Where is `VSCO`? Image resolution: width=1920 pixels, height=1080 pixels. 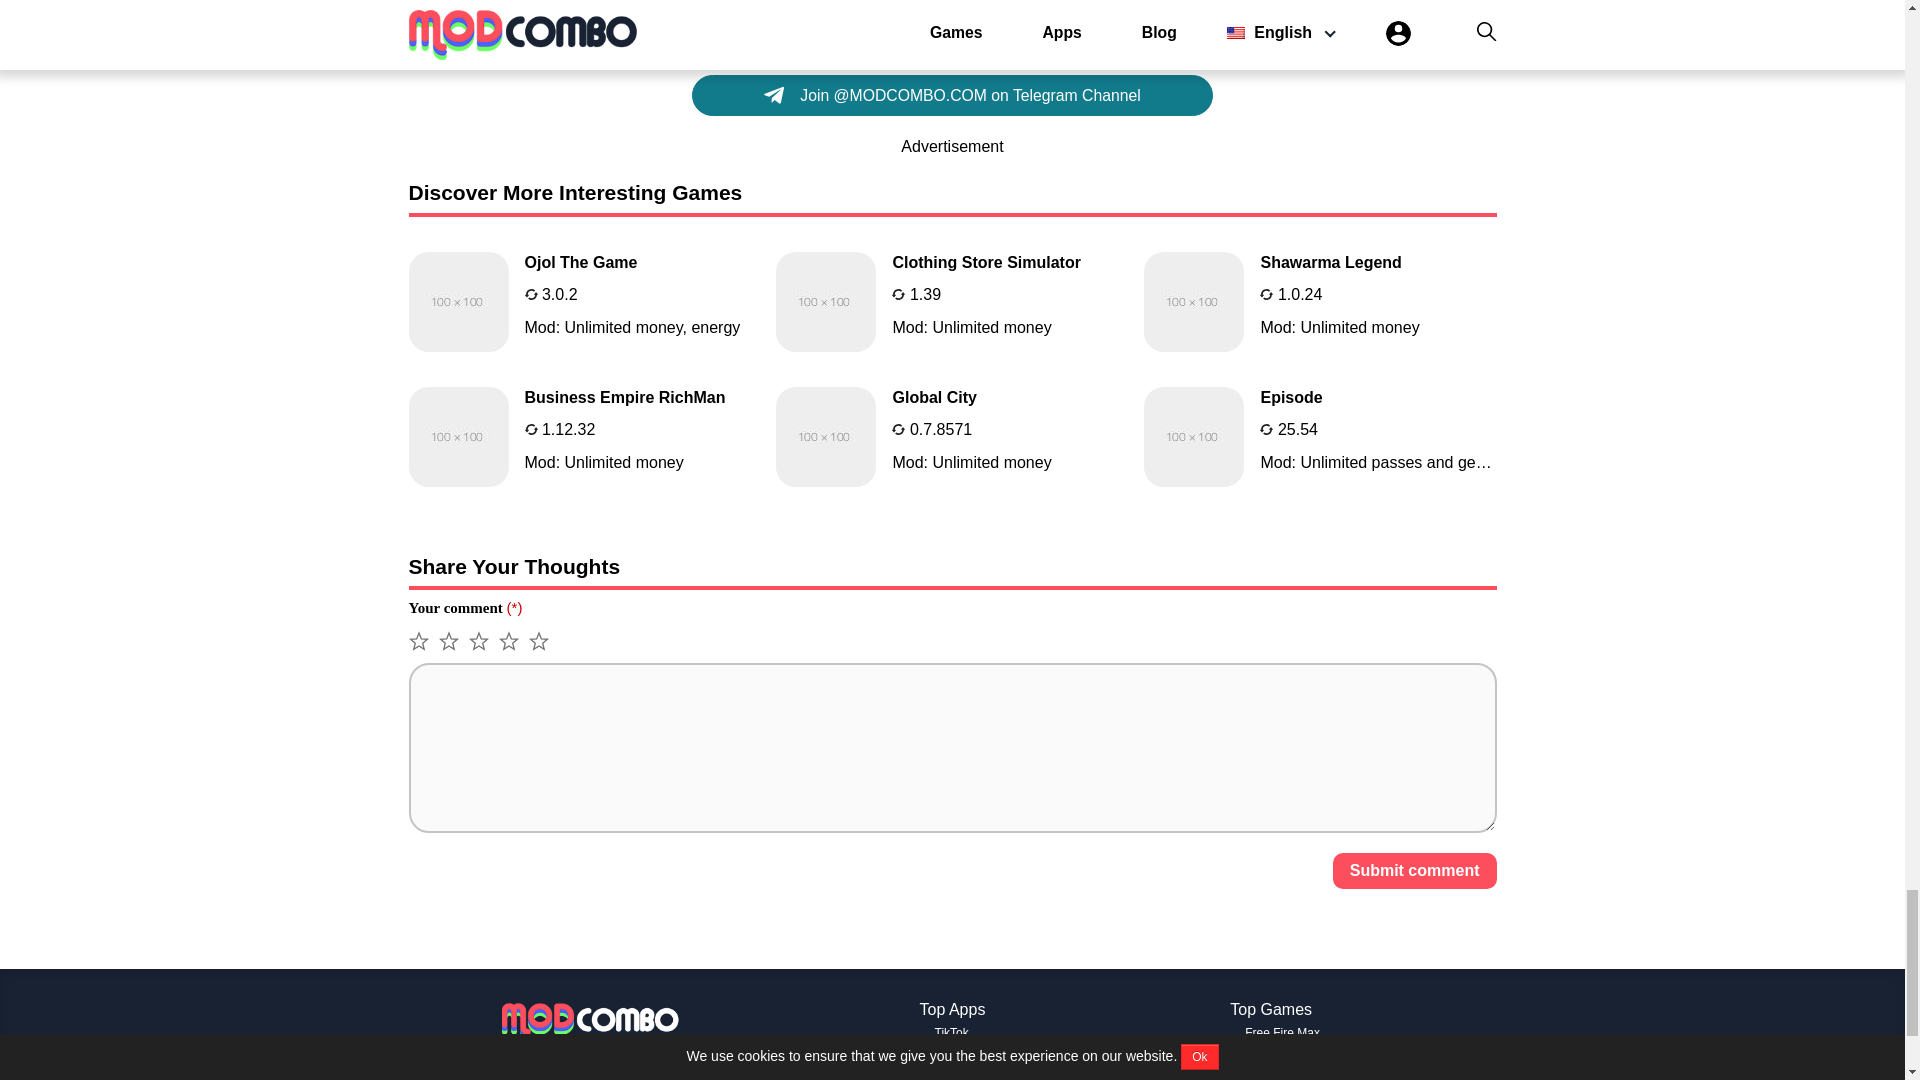
VSCO is located at coordinates (952, 1057).